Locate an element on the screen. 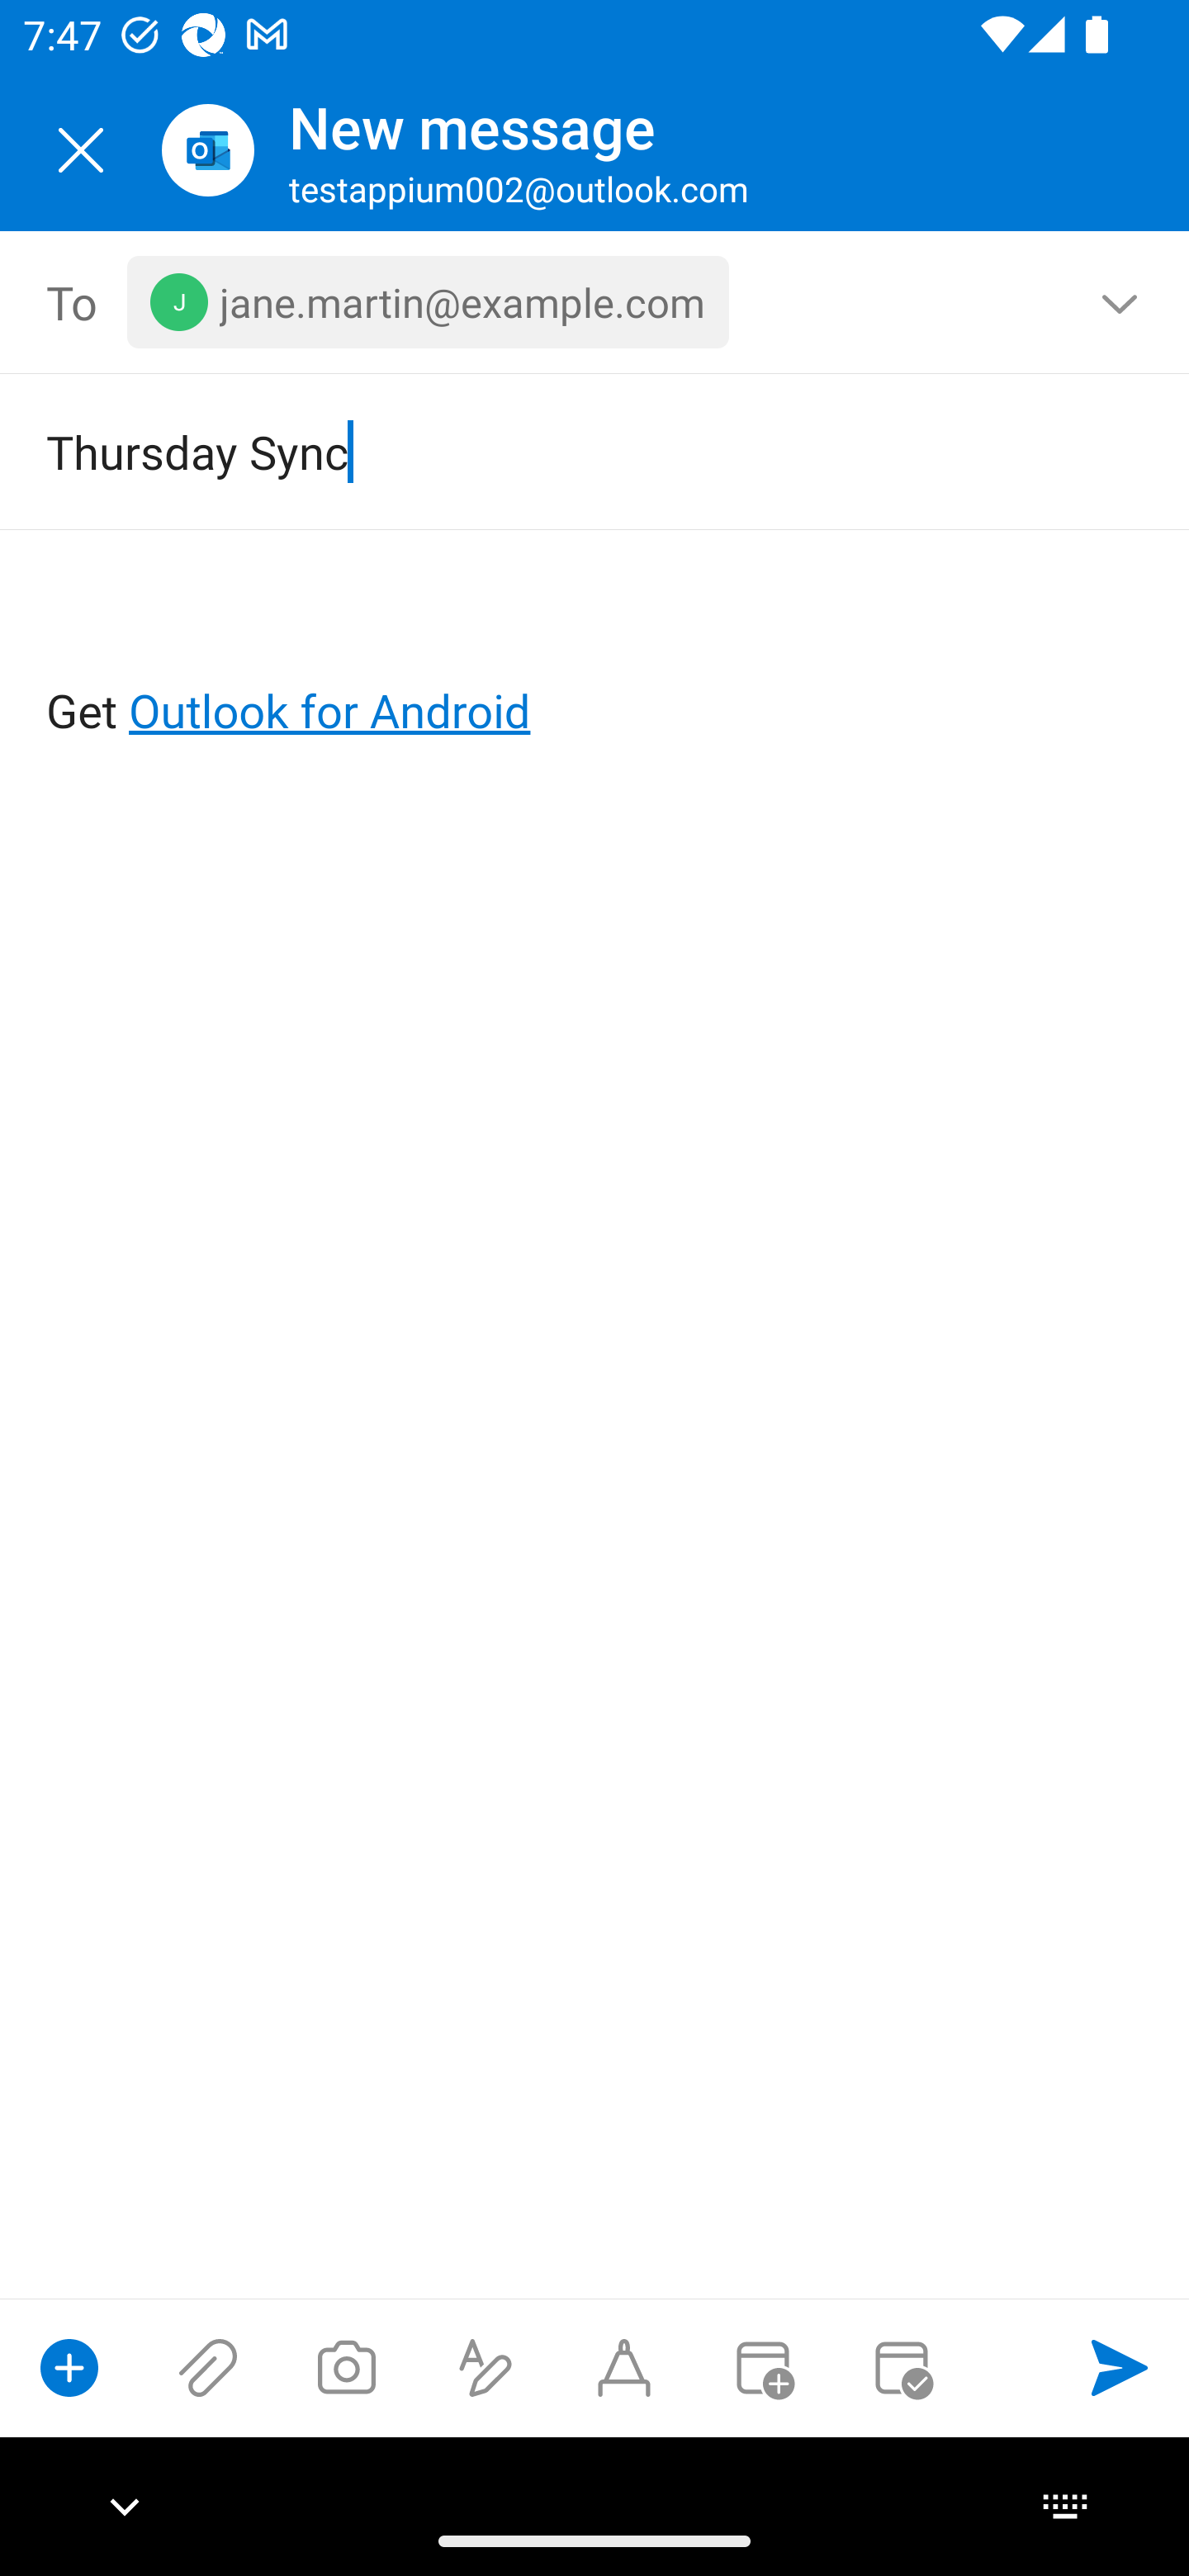 This screenshot has width=1189, height=2576. Close is located at coordinates (81, 150).